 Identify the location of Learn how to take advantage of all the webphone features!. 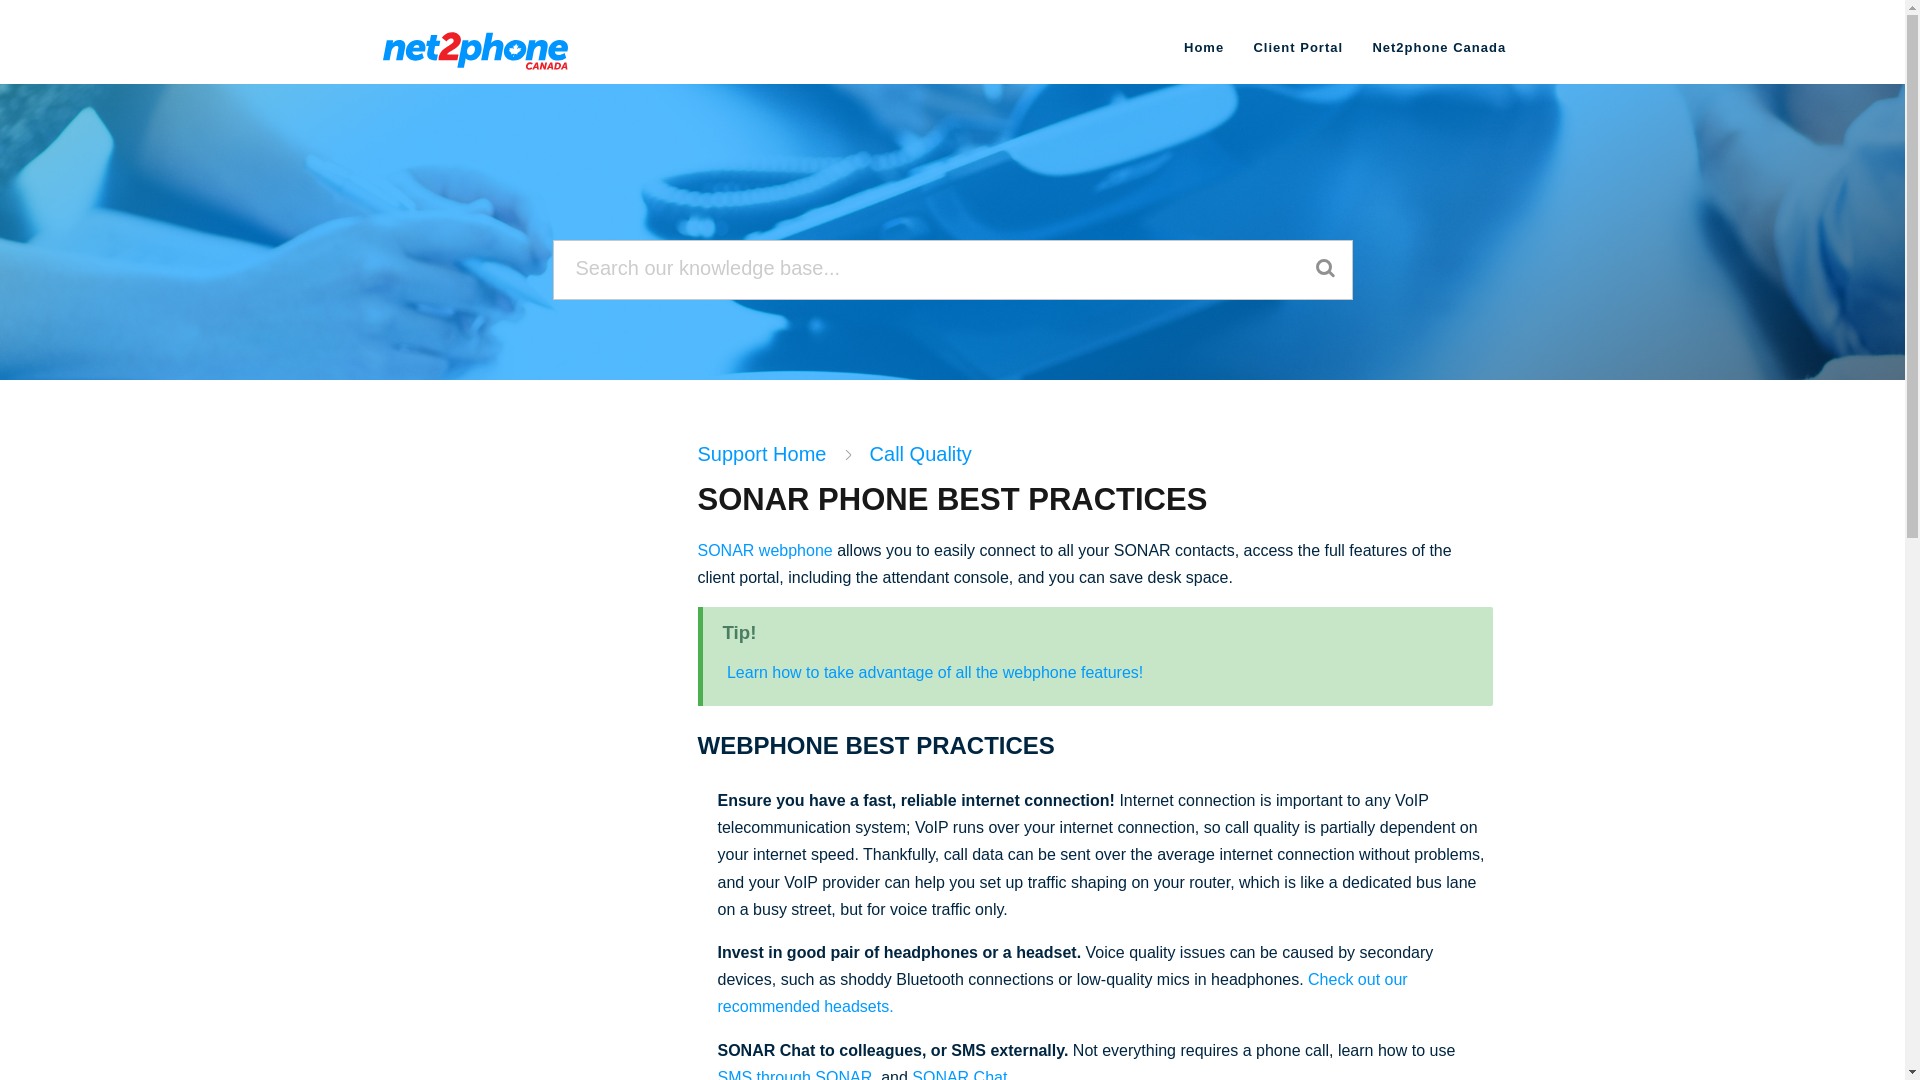
(934, 672).